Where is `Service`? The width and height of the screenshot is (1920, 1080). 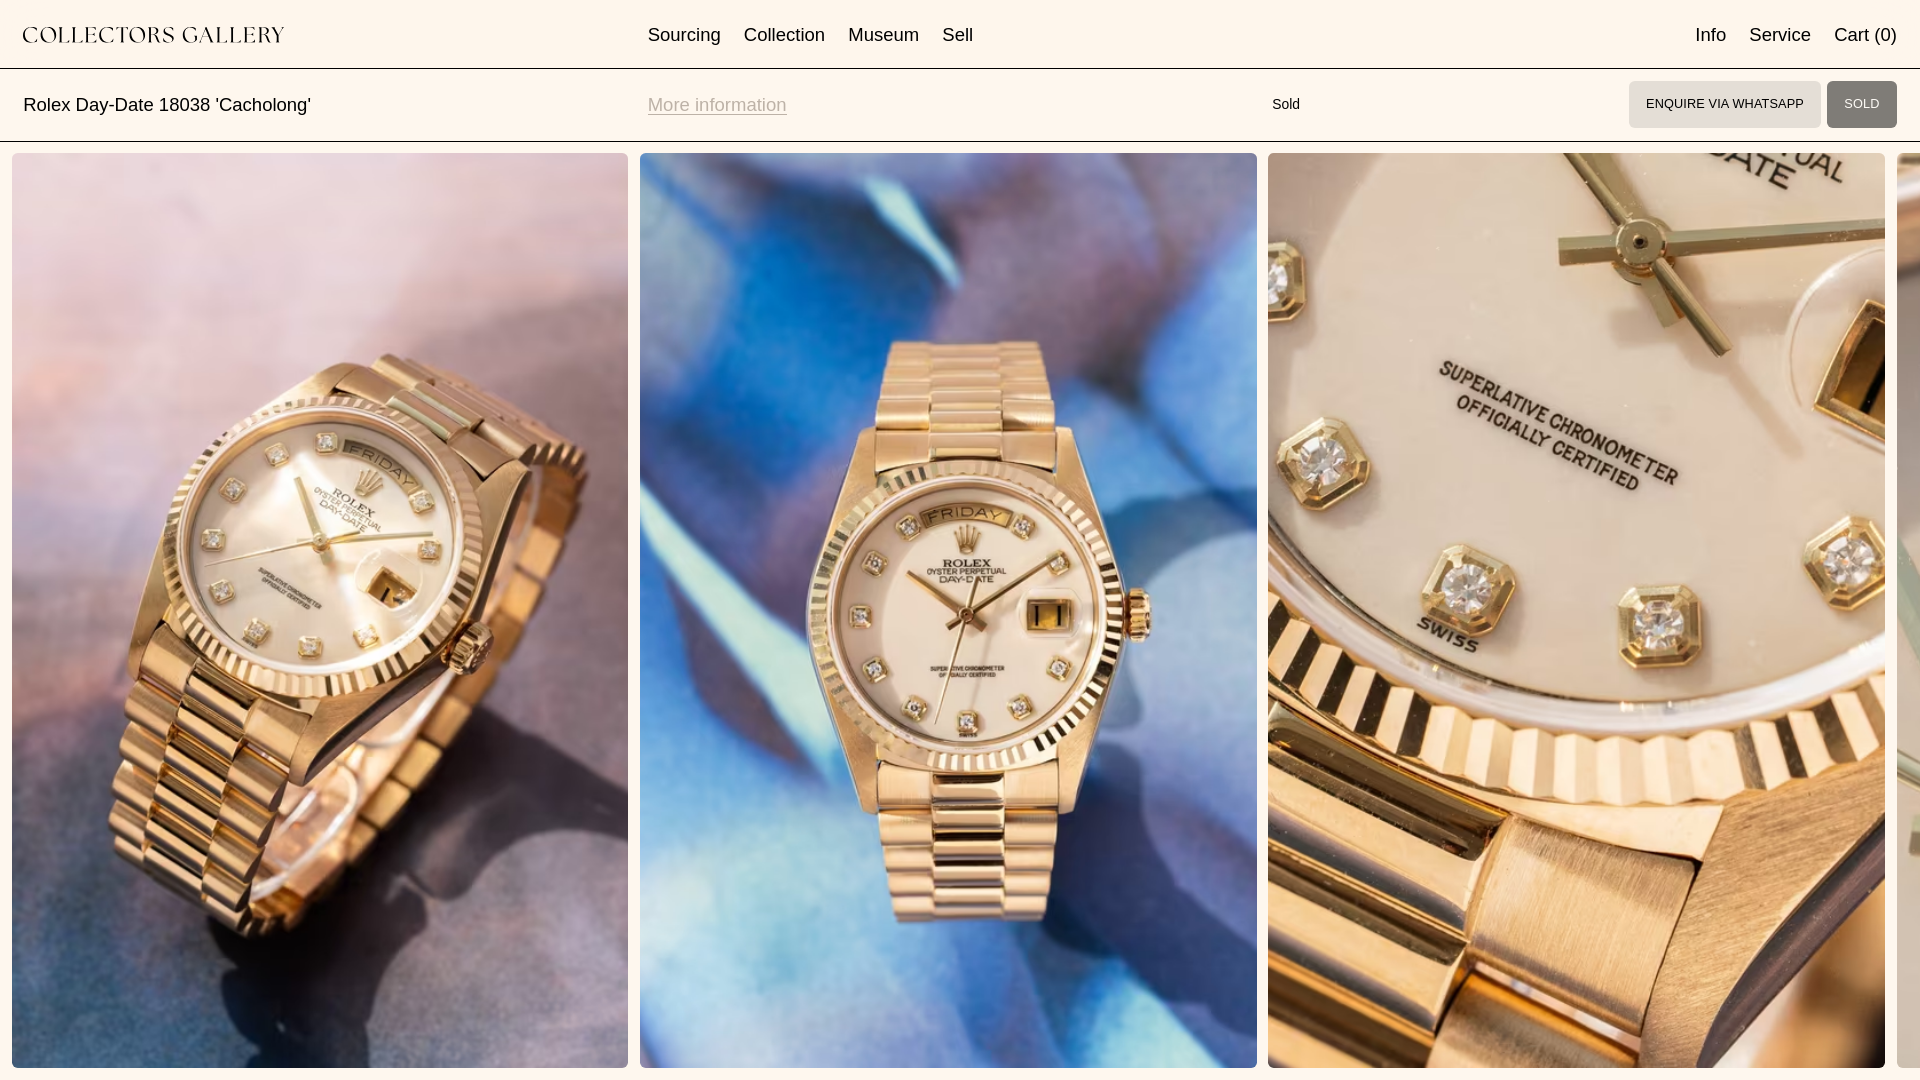
Service is located at coordinates (1780, 34).